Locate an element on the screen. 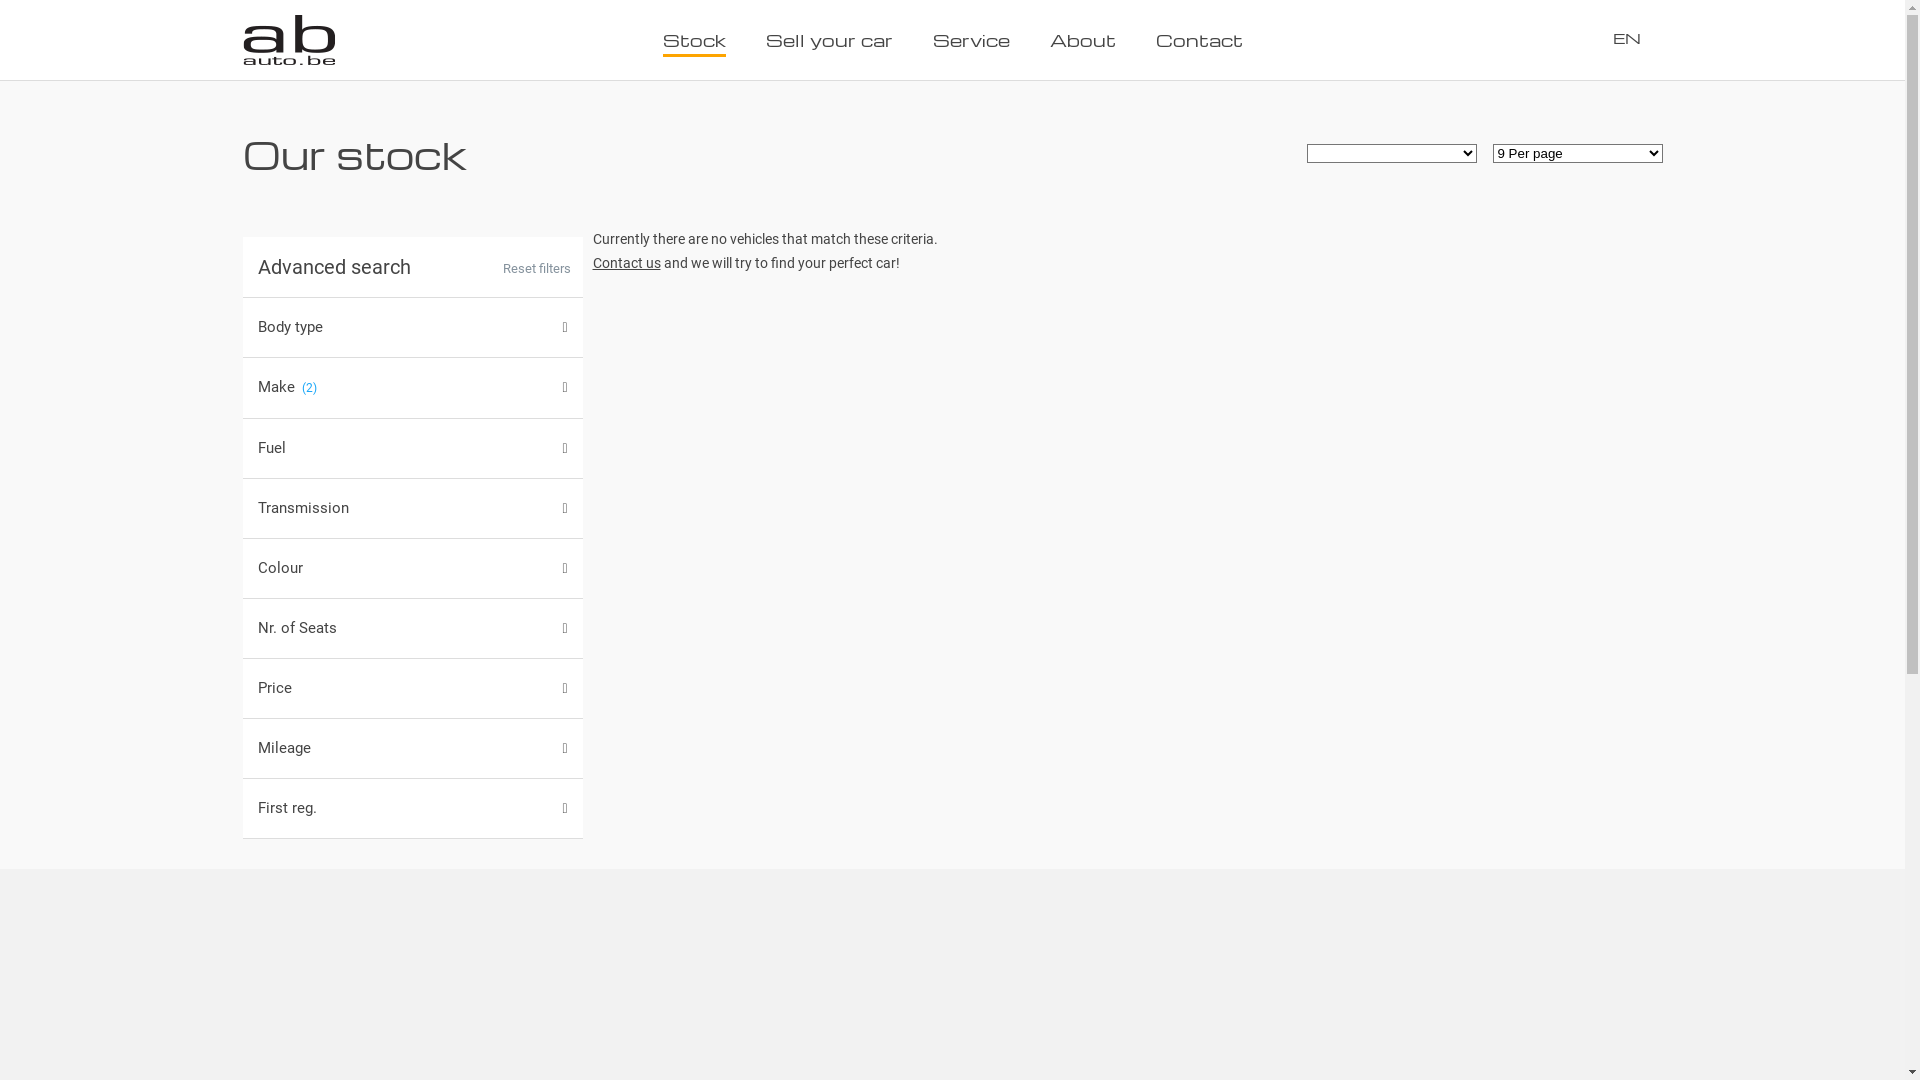  Reset filters is located at coordinates (536, 269).